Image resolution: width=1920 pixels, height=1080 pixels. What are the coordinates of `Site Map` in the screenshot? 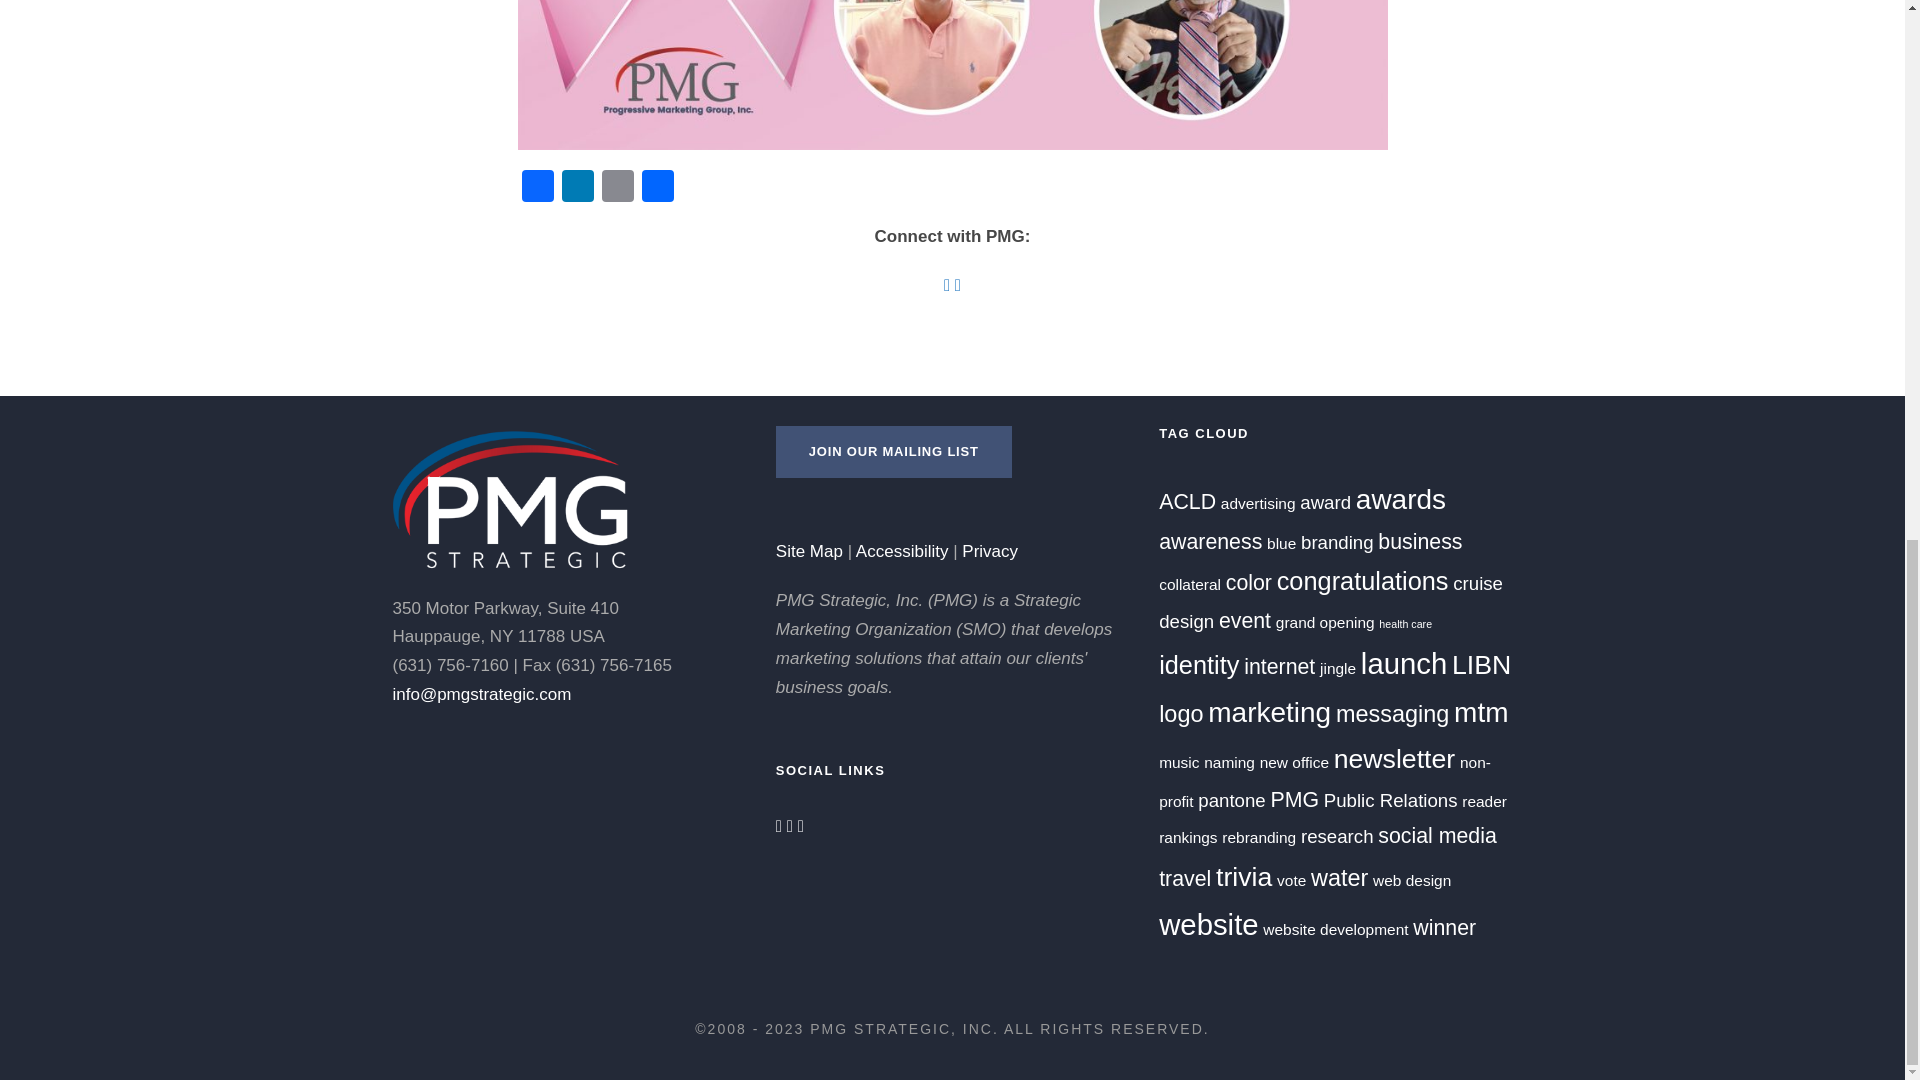 It's located at (808, 551).